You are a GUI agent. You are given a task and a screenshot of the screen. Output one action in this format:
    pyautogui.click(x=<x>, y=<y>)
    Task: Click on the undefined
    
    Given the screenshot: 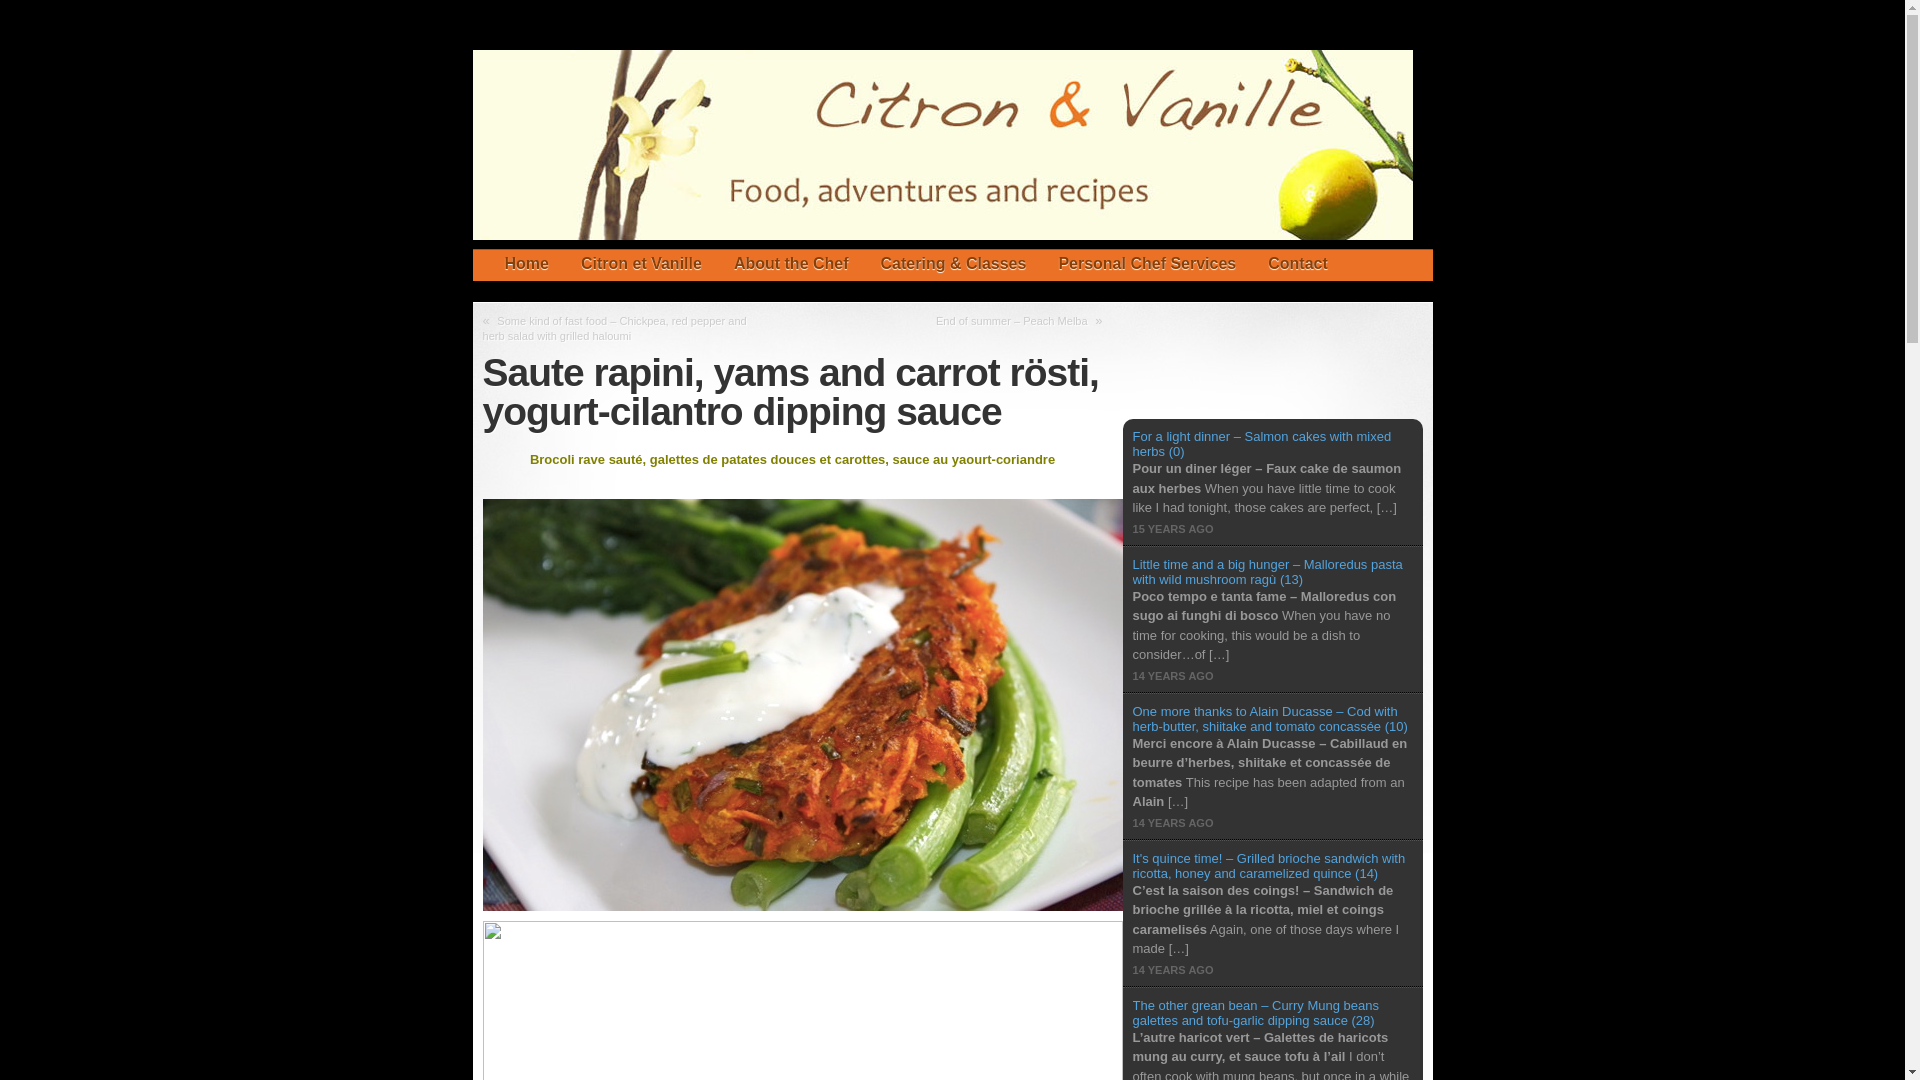 What is the action you would take?
    pyautogui.click(x=1386, y=250)
    